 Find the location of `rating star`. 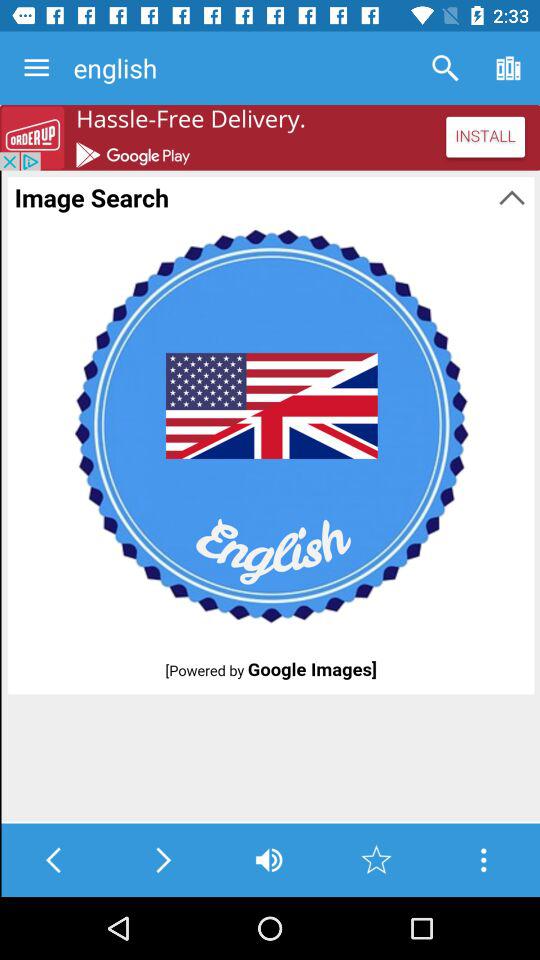

rating star is located at coordinates (376, 860).